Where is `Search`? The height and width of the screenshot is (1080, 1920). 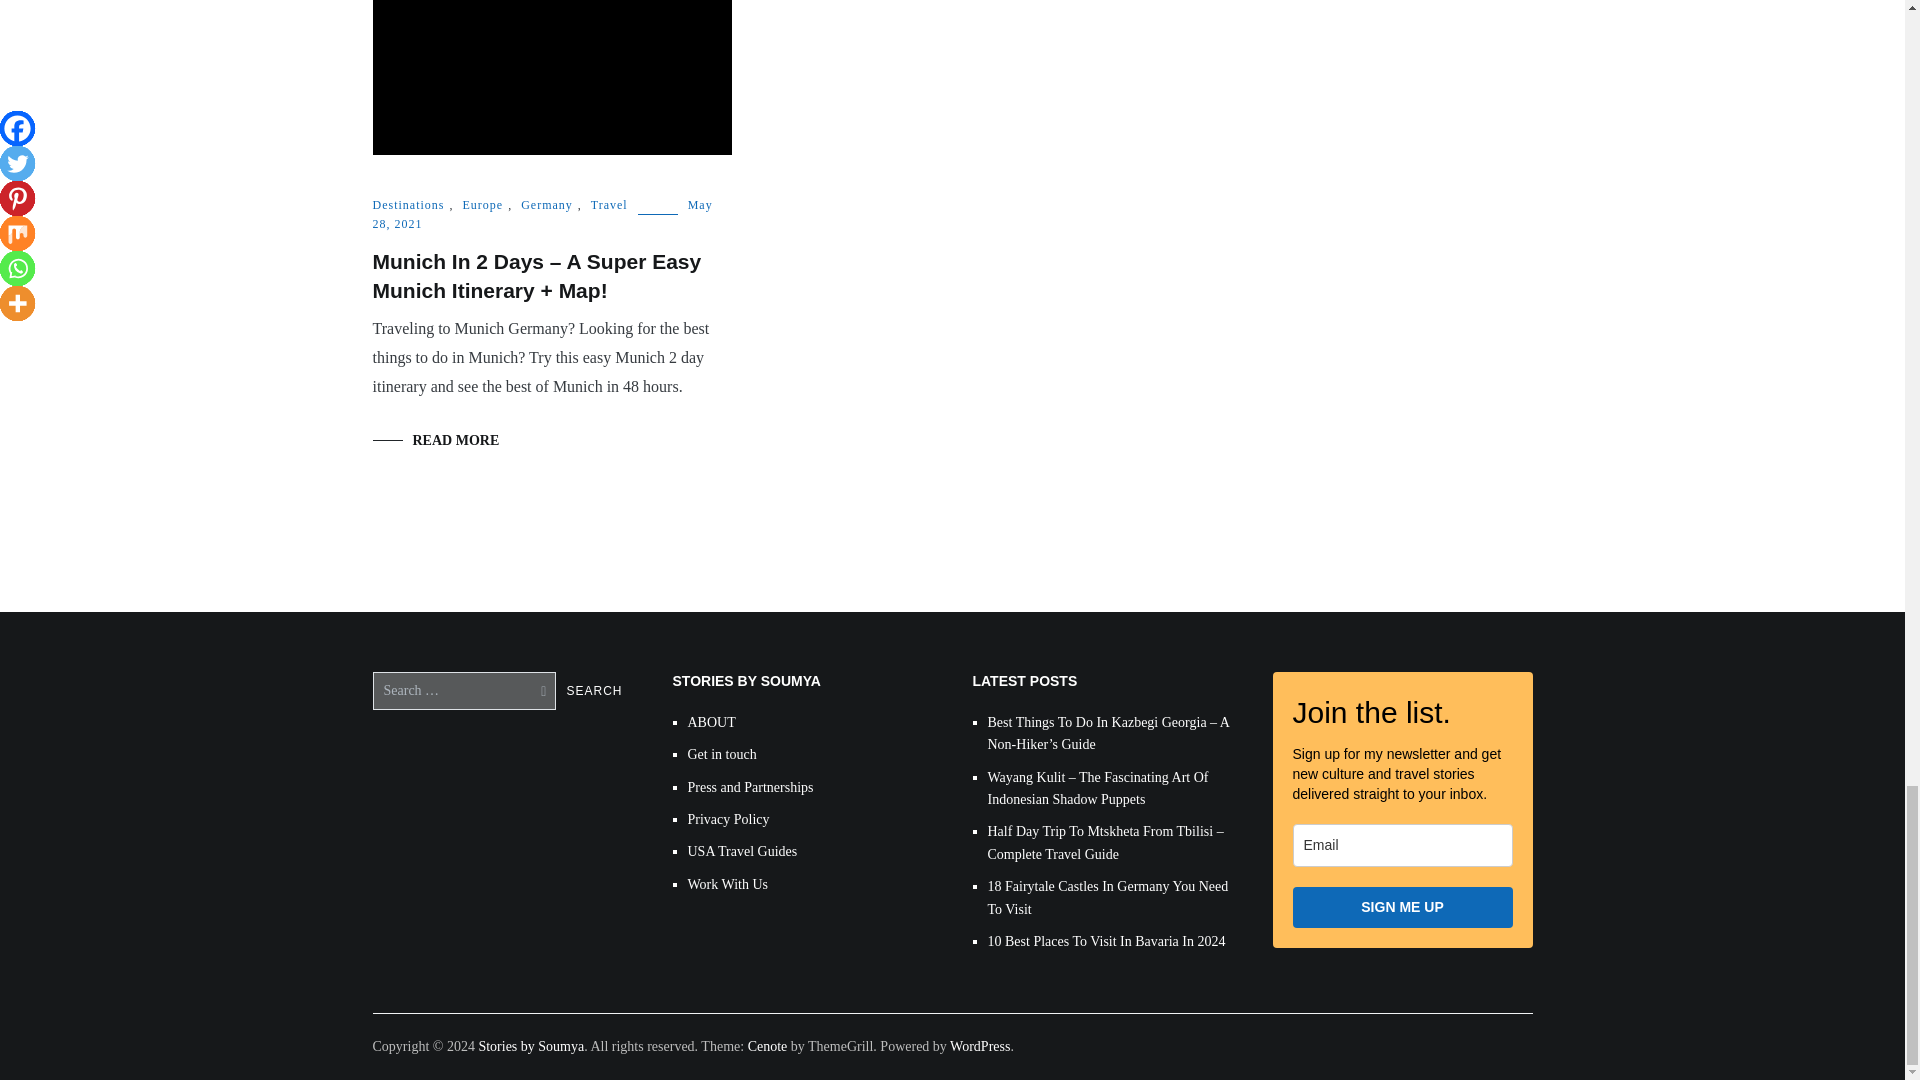
Search is located at coordinates (594, 690).